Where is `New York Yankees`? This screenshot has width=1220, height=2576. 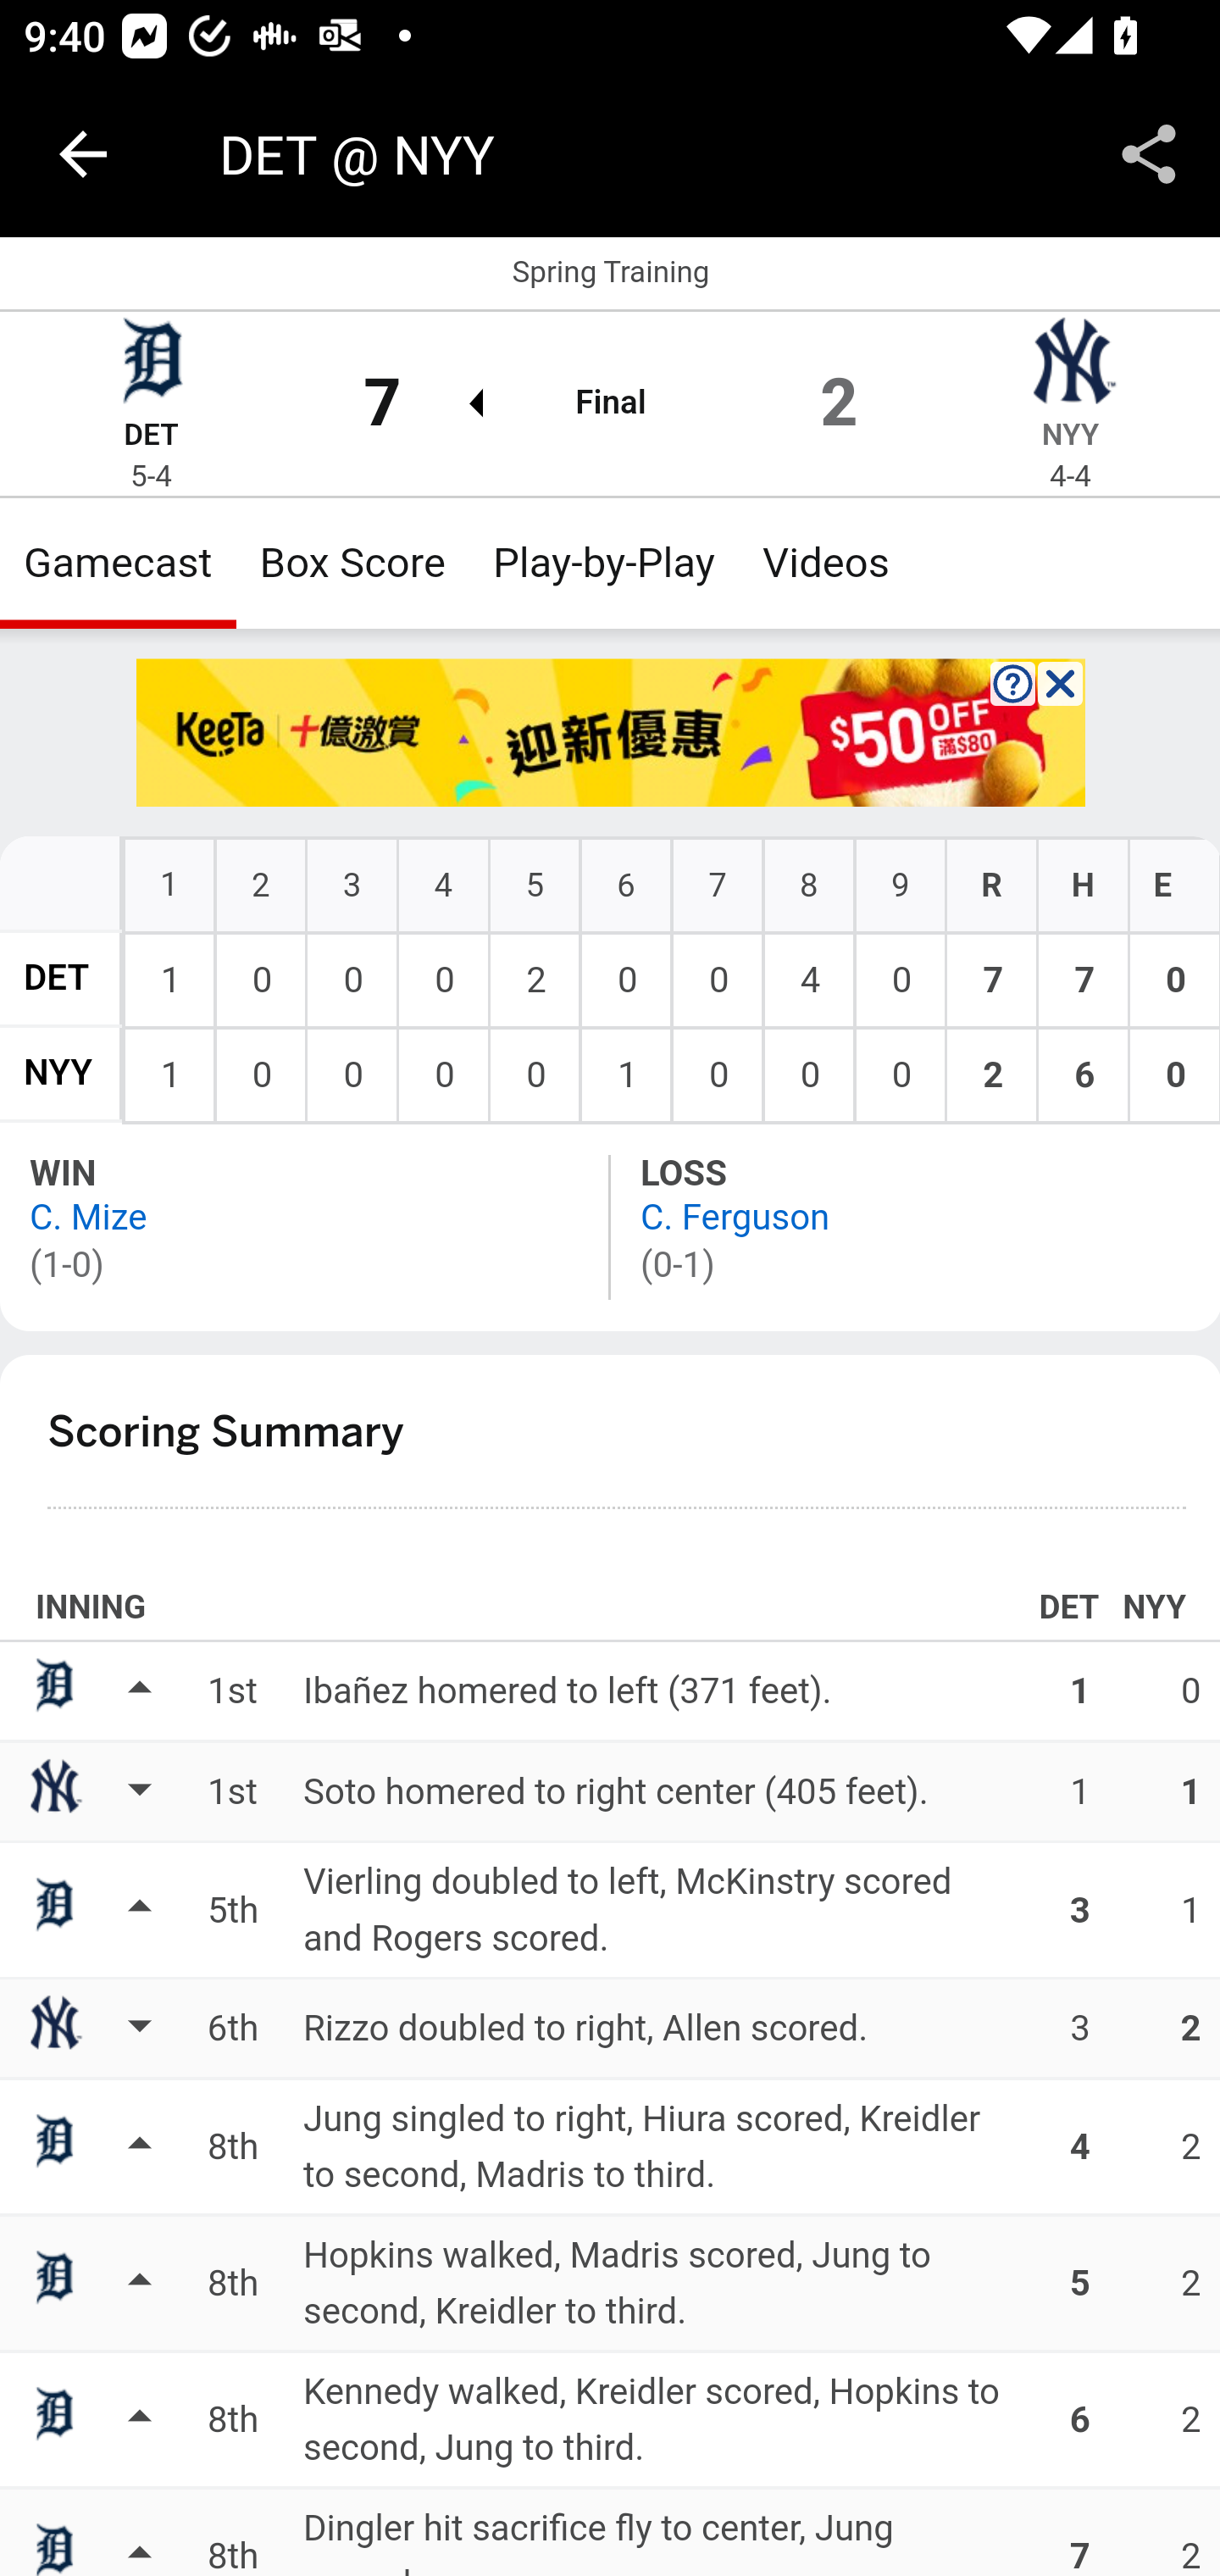
New York Yankees is located at coordinates (1070, 364).